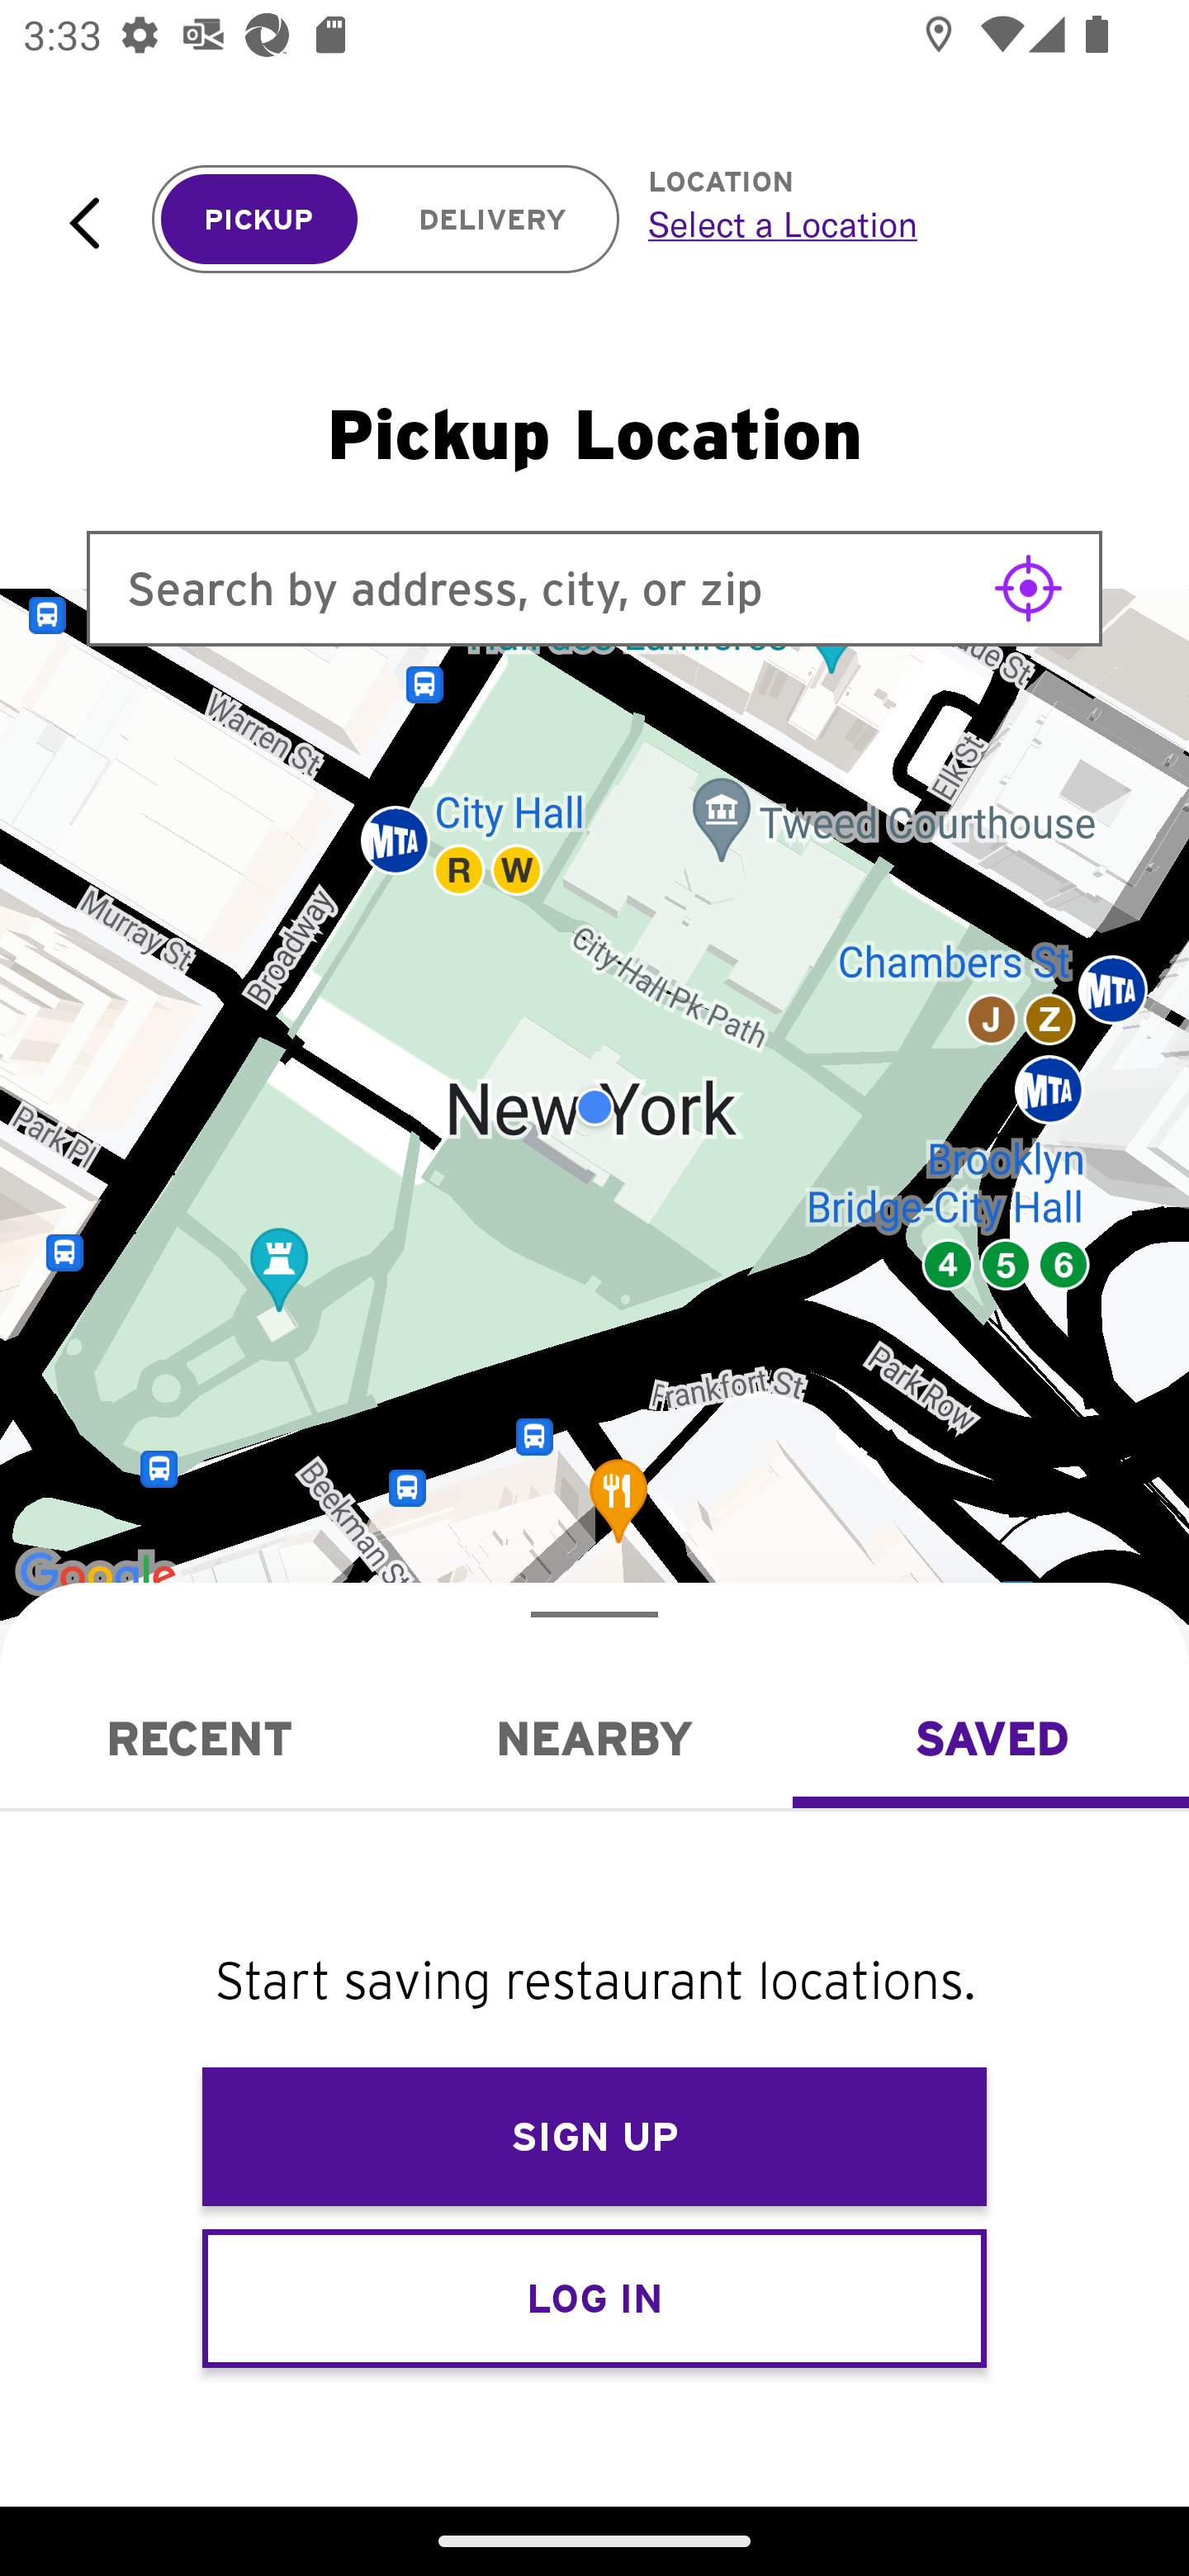  Describe the element at coordinates (594, 588) in the screenshot. I see `Search by address, city, or zip` at that location.